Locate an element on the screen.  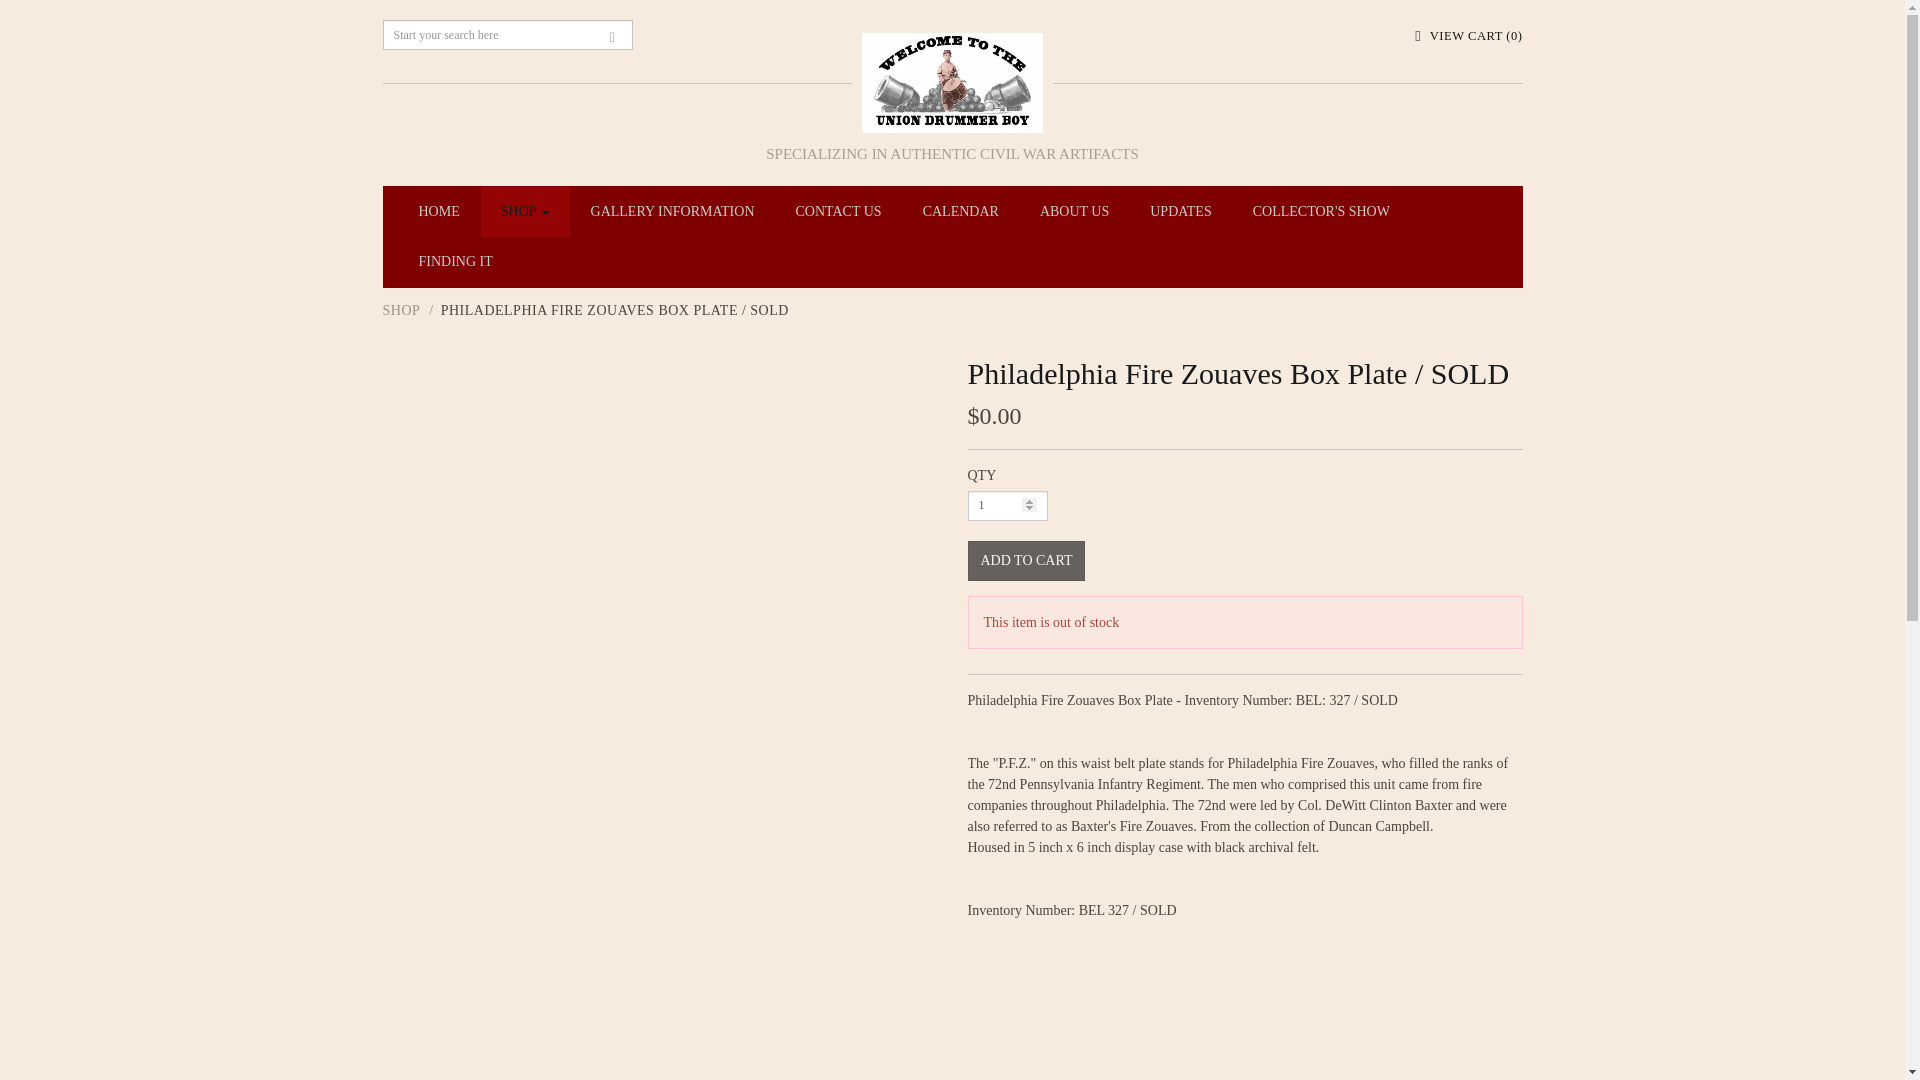
1 is located at coordinates (1008, 506).